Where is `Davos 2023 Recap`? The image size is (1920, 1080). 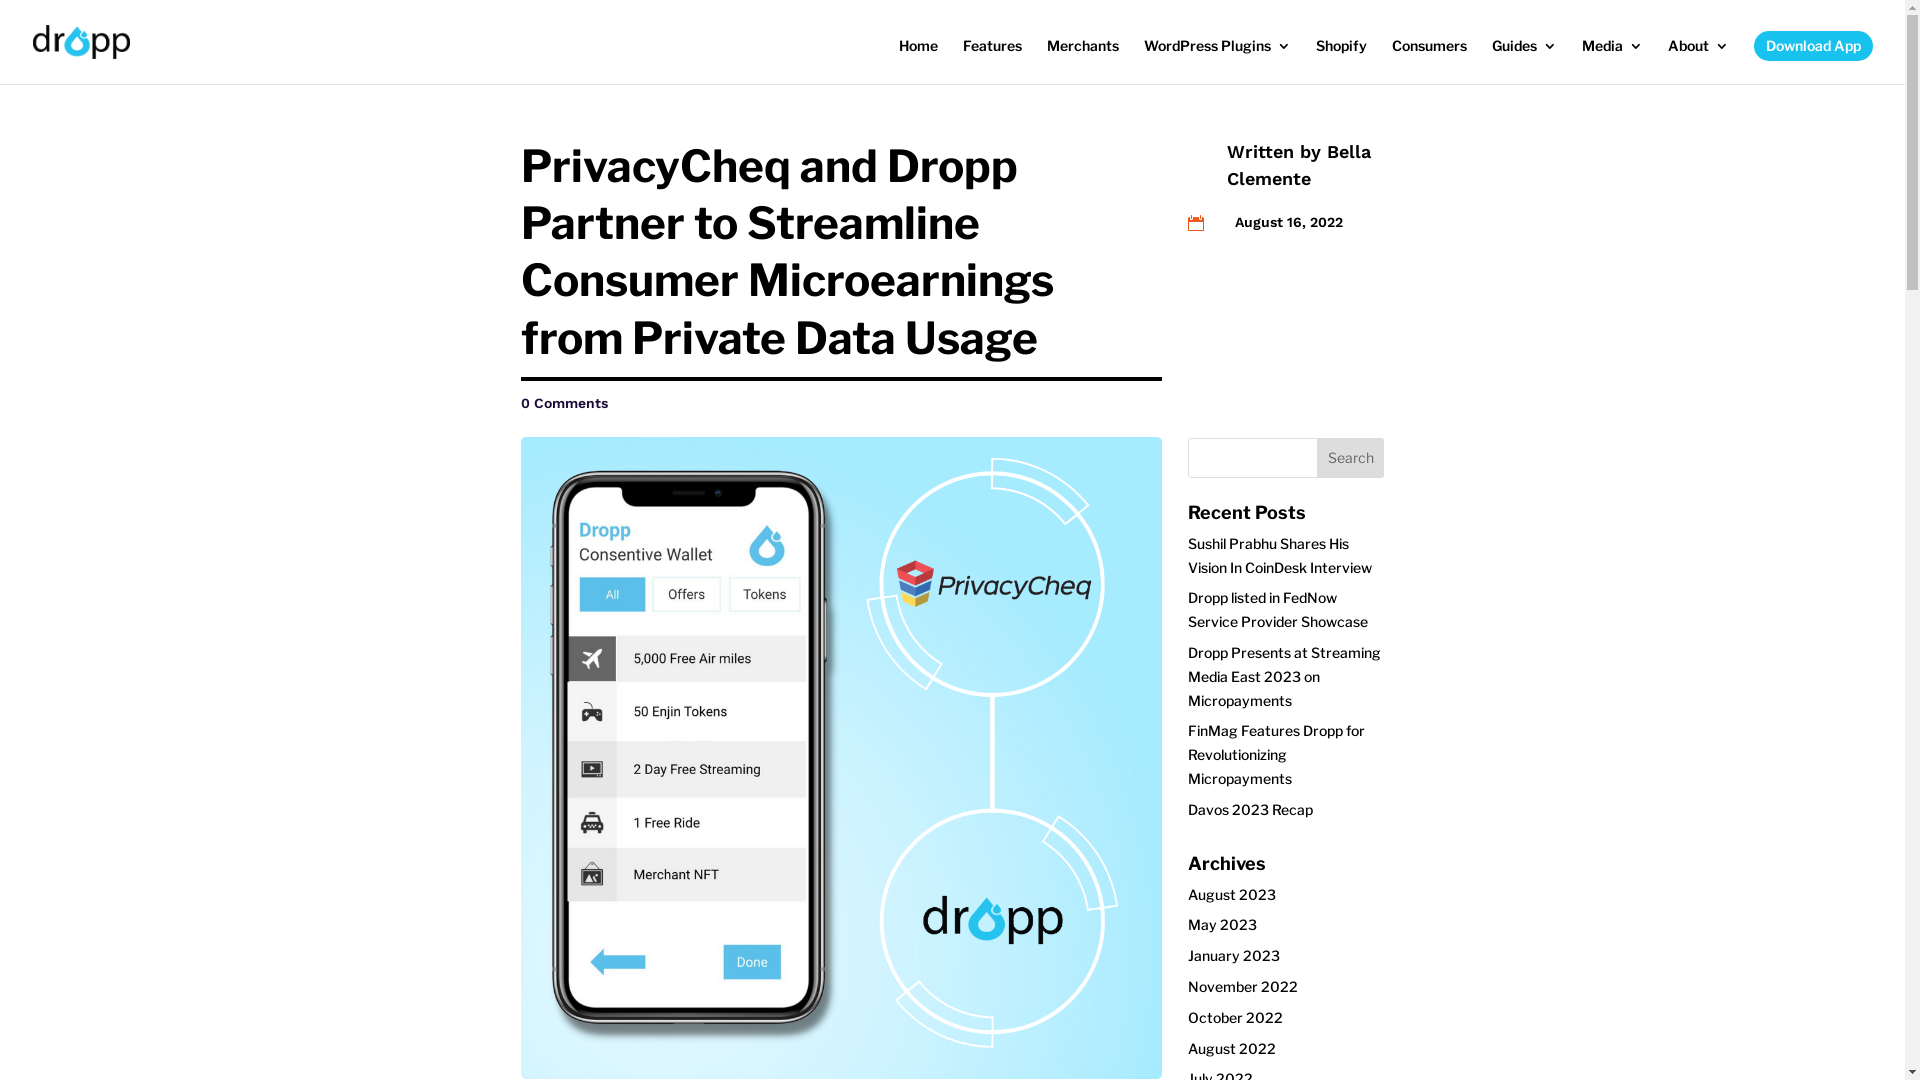 Davos 2023 Recap is located at coordinates (1250, 810).